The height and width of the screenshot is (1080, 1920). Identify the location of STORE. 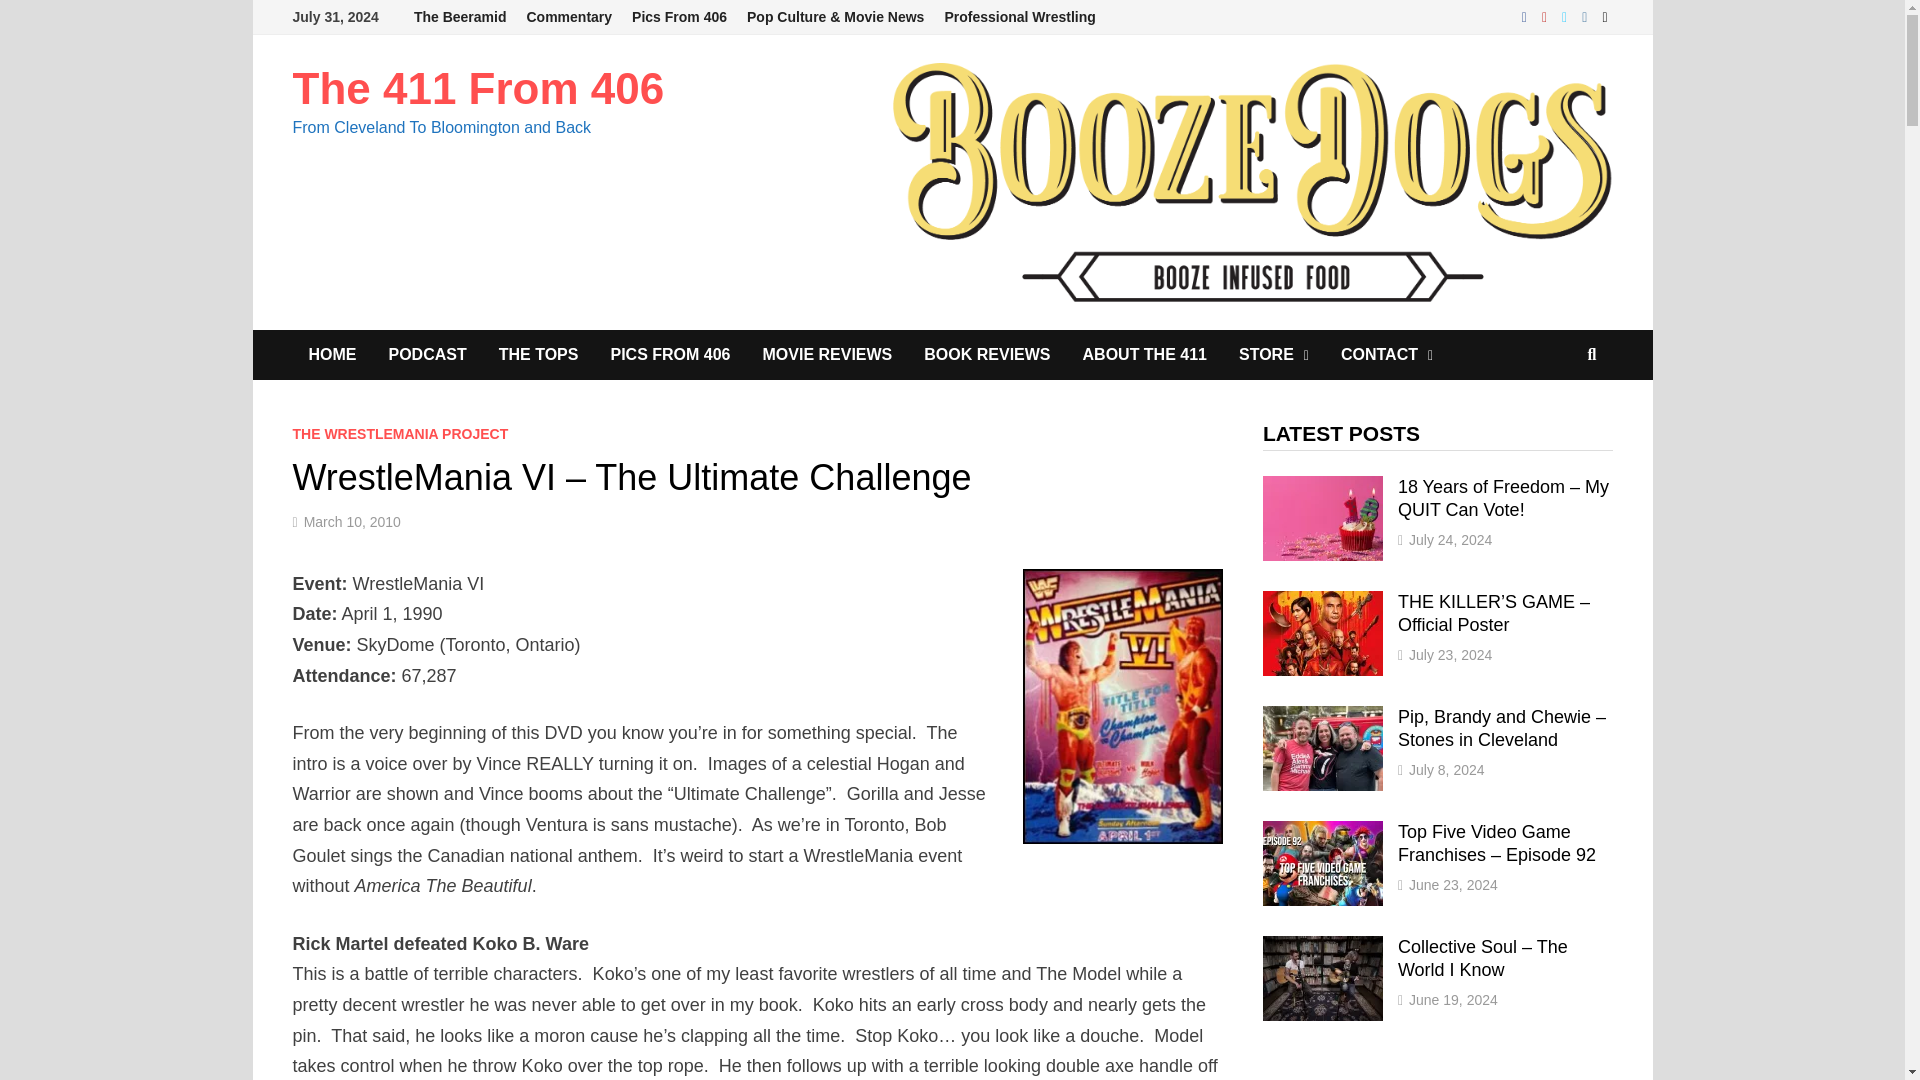
(1274, 355).